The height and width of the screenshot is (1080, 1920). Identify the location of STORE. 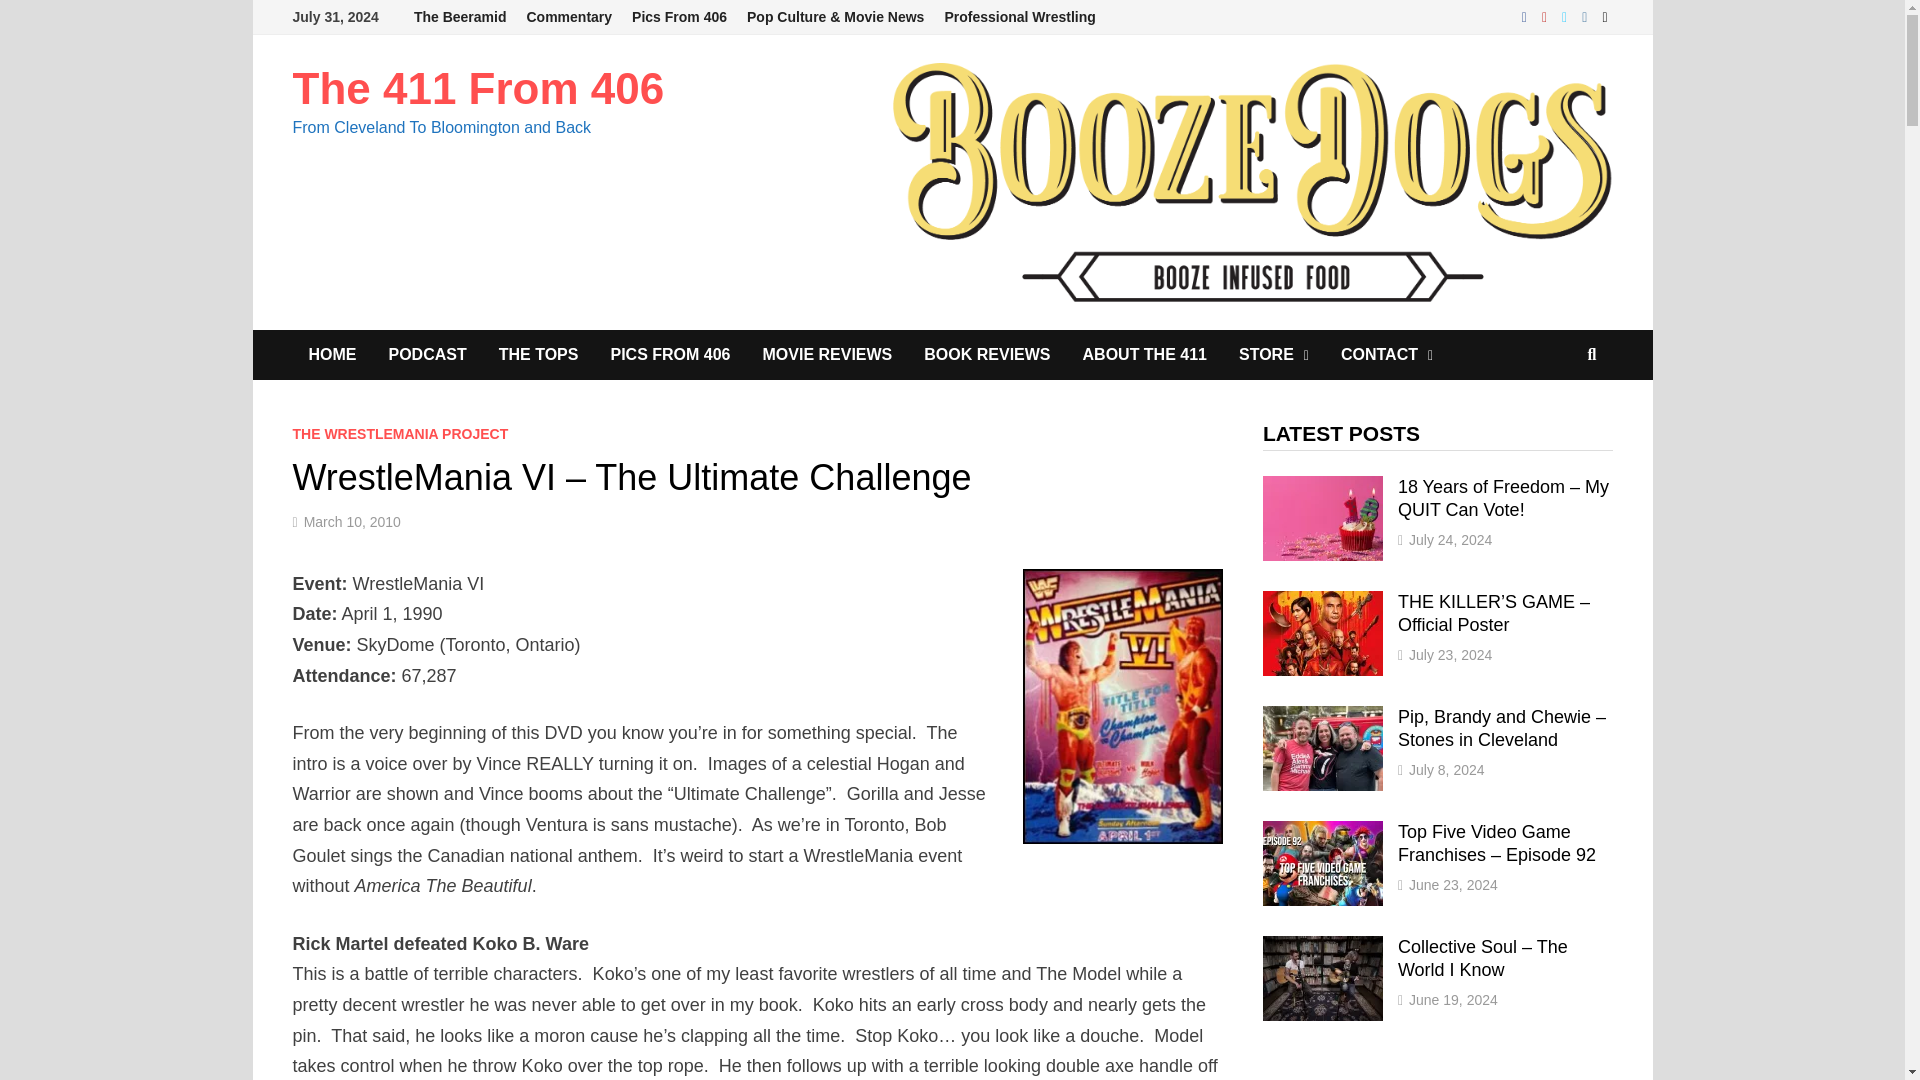
(1274, 355).